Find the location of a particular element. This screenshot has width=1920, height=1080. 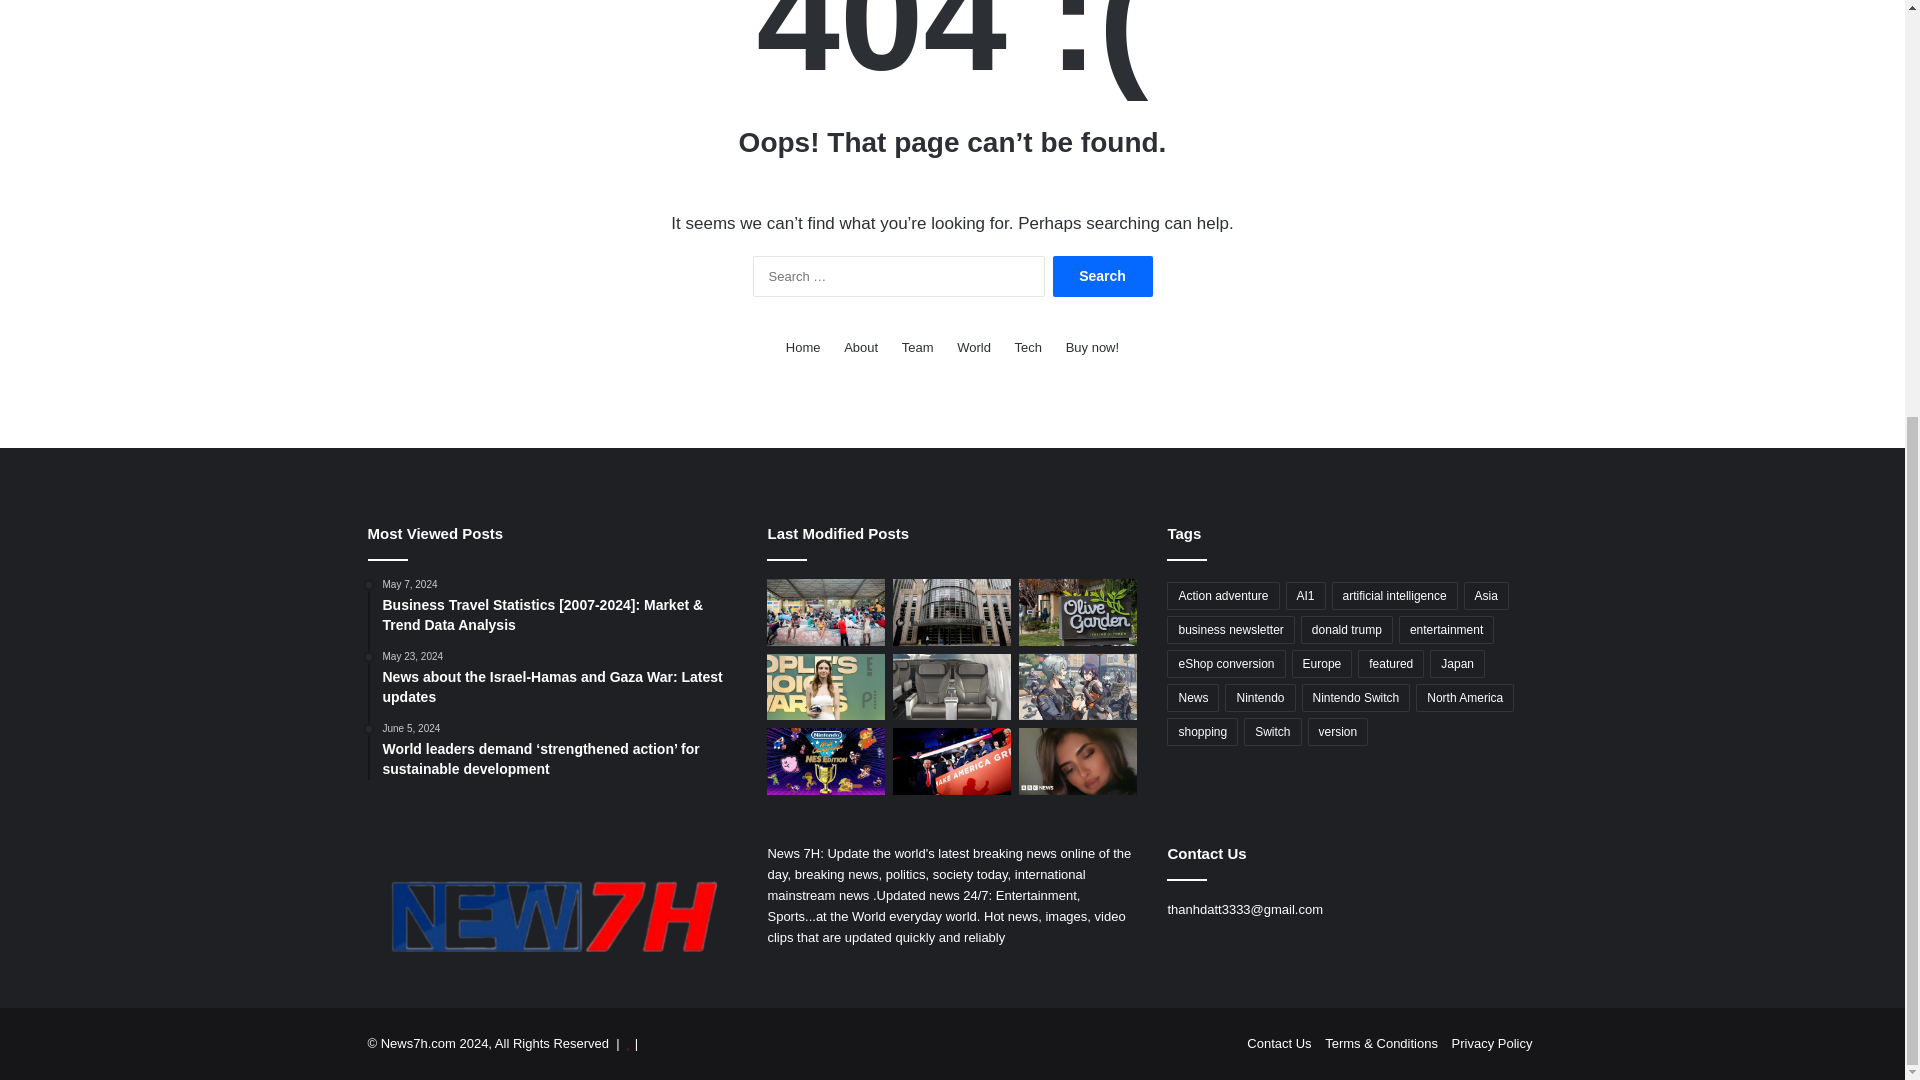

entertainment is located at coordinates (1446, 629).